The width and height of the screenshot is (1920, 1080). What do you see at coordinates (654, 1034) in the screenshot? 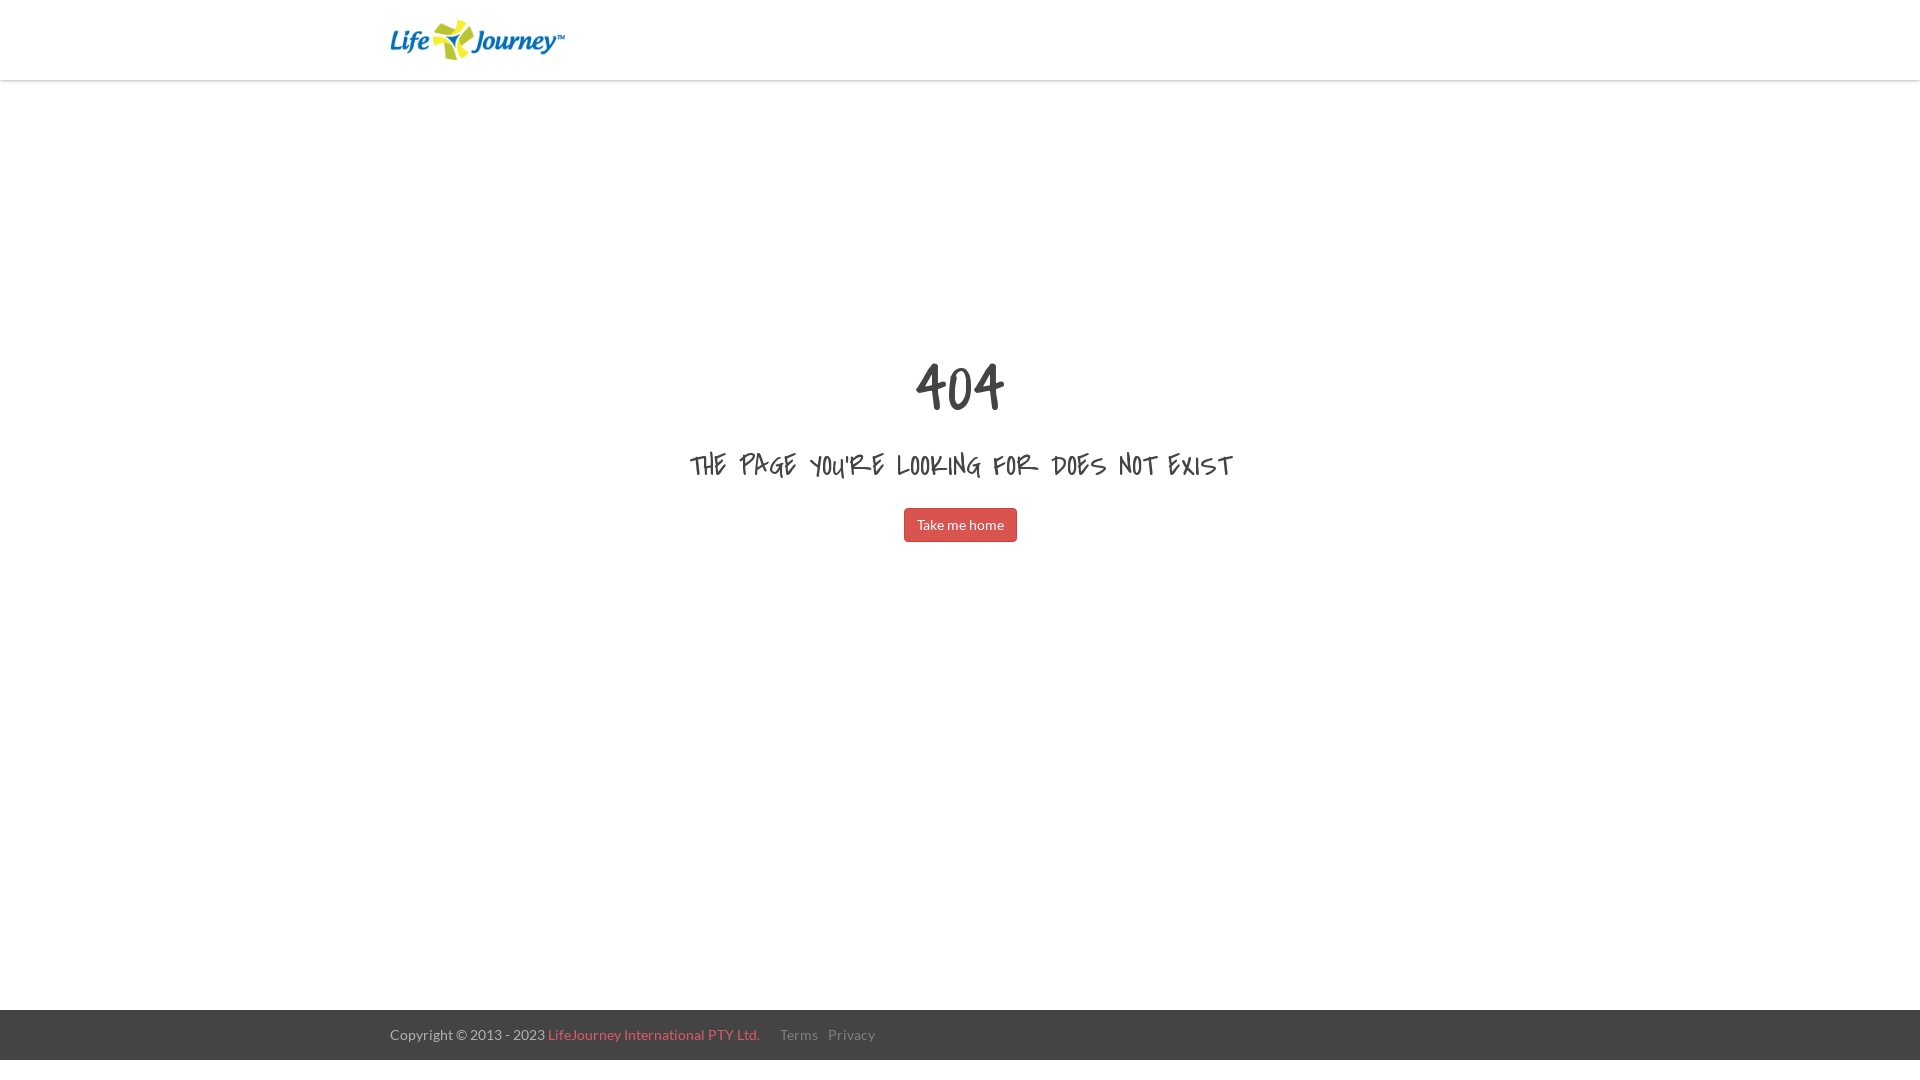
I see `LifeJourney International PTY Ltd.` at bounding box center [654, 1034].